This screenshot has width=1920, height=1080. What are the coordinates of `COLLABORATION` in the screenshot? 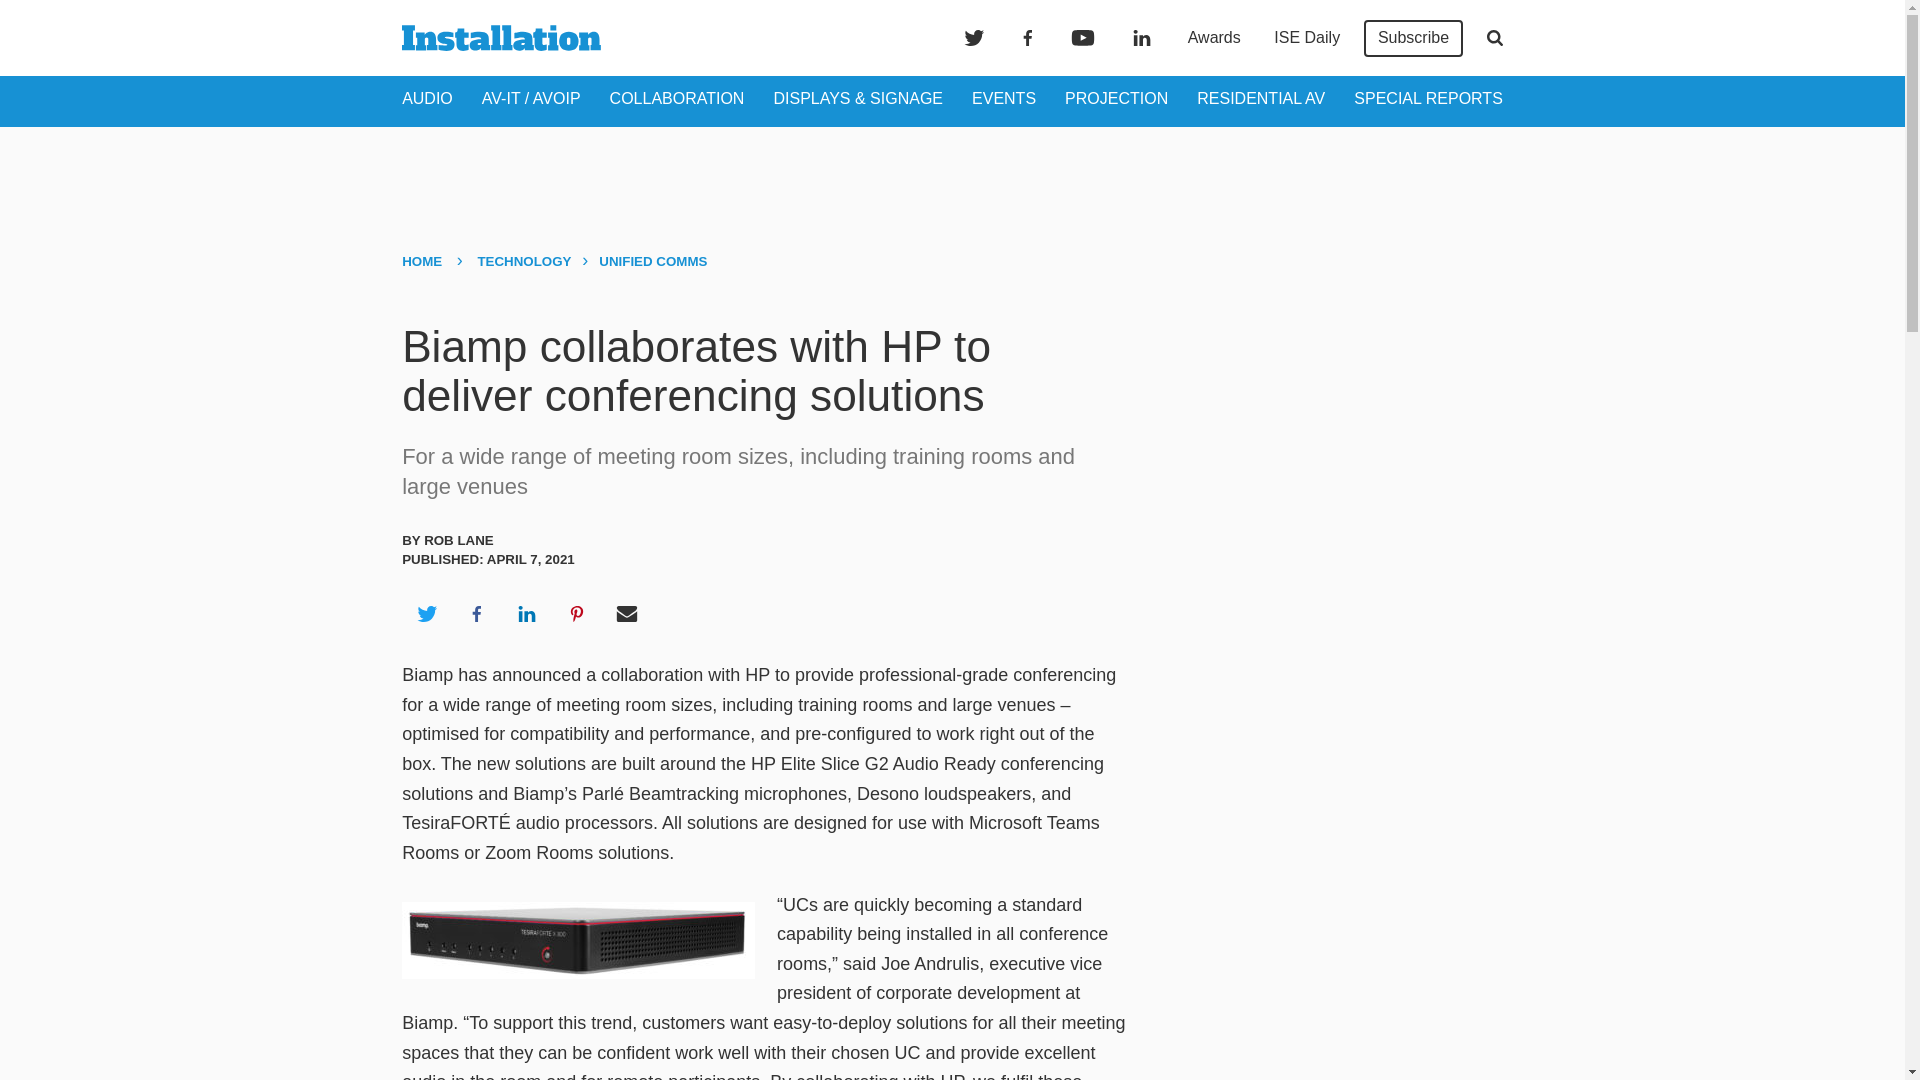 It's located at (677, 98).